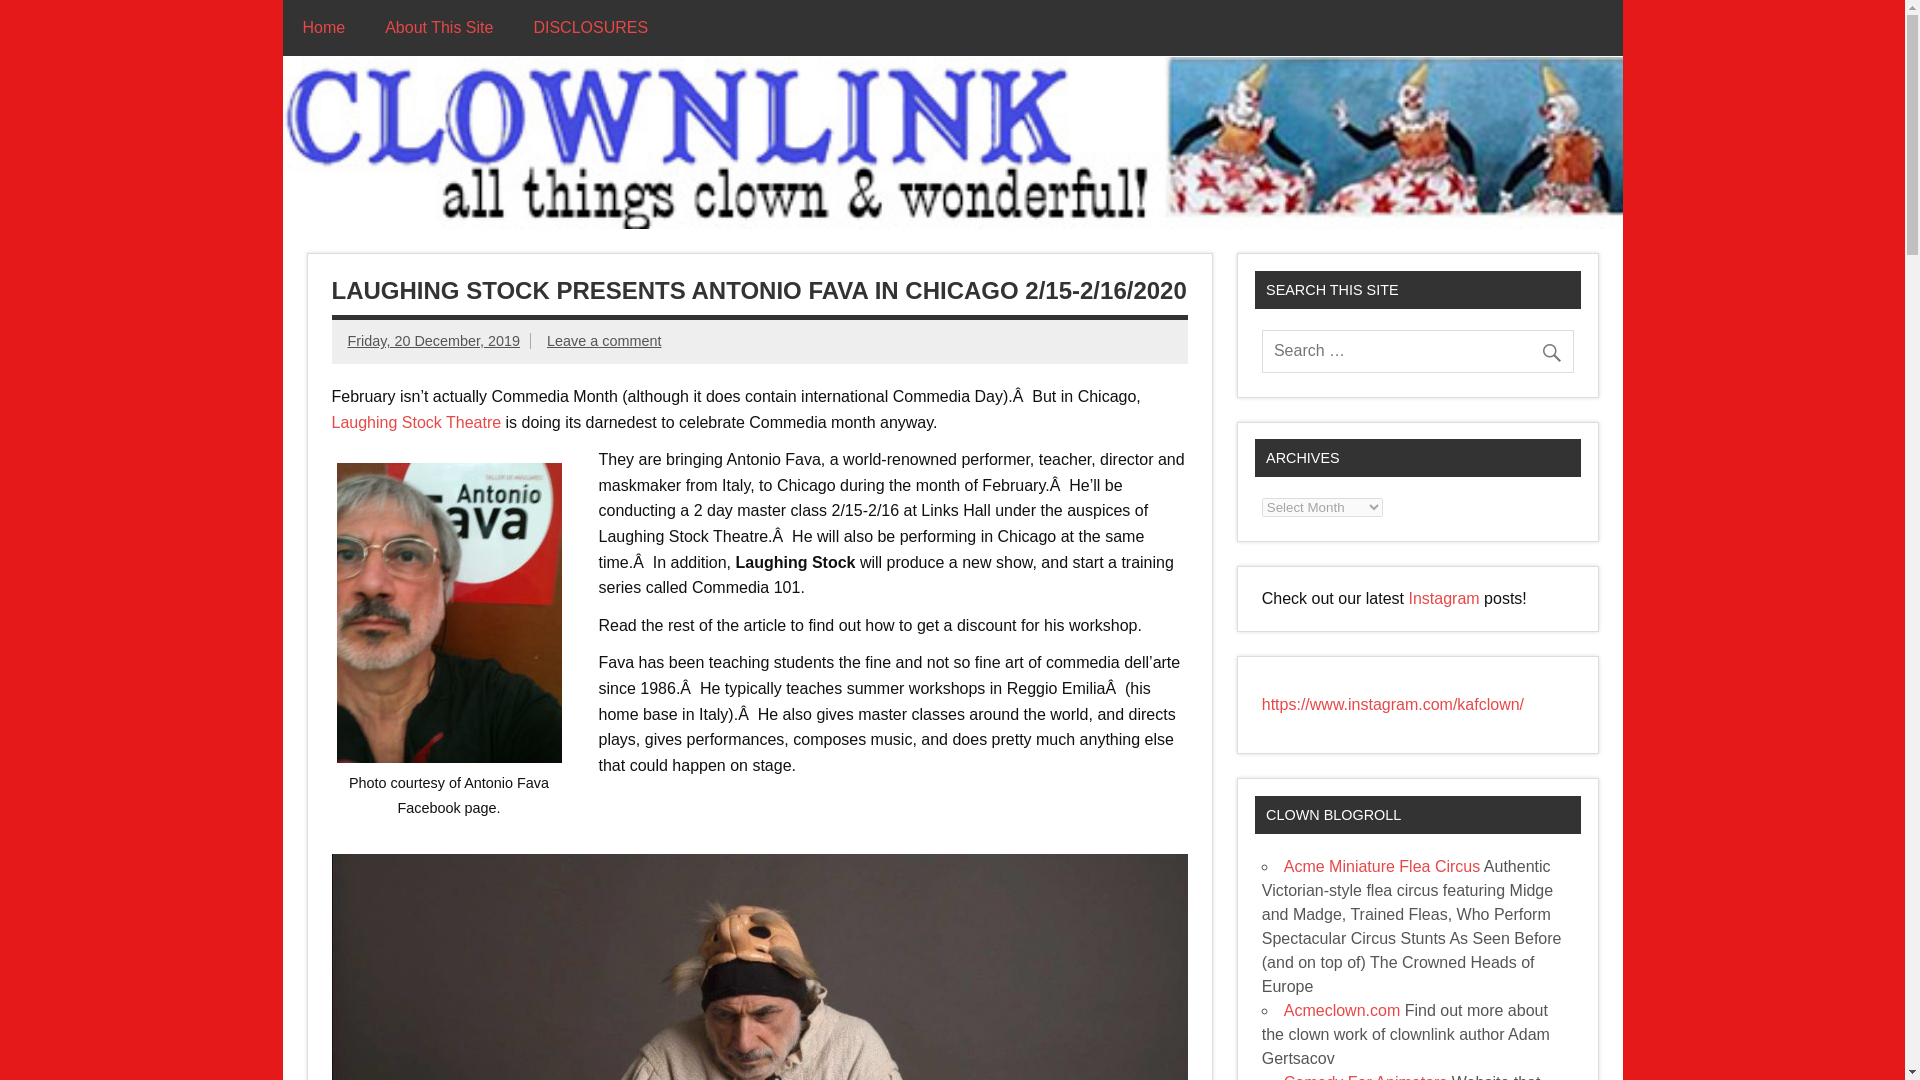 This screenshot has width=1920, height=1080. Describe the element at coordinates (590, 27) in the screenshot. I see `DISCLOSURES` at that location.